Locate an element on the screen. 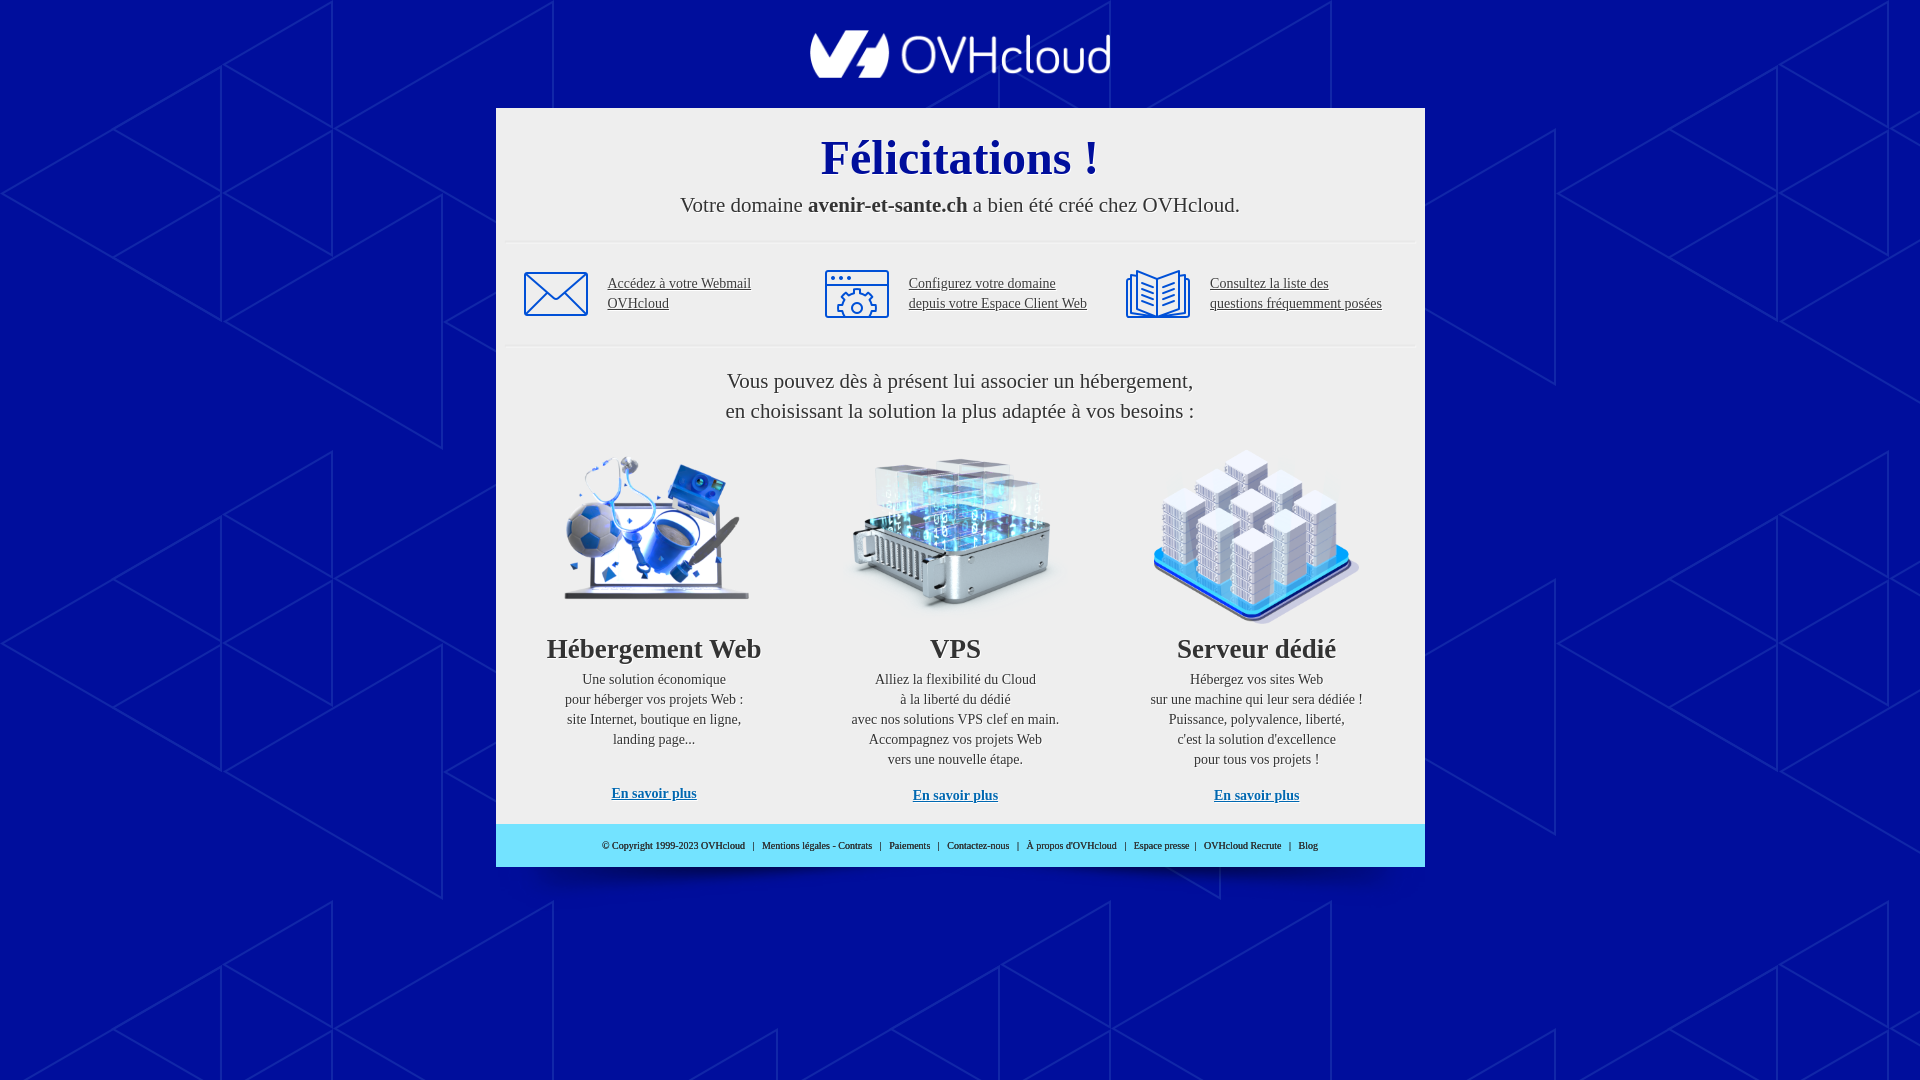  En savoir plus is located at coordinates (654, 794).